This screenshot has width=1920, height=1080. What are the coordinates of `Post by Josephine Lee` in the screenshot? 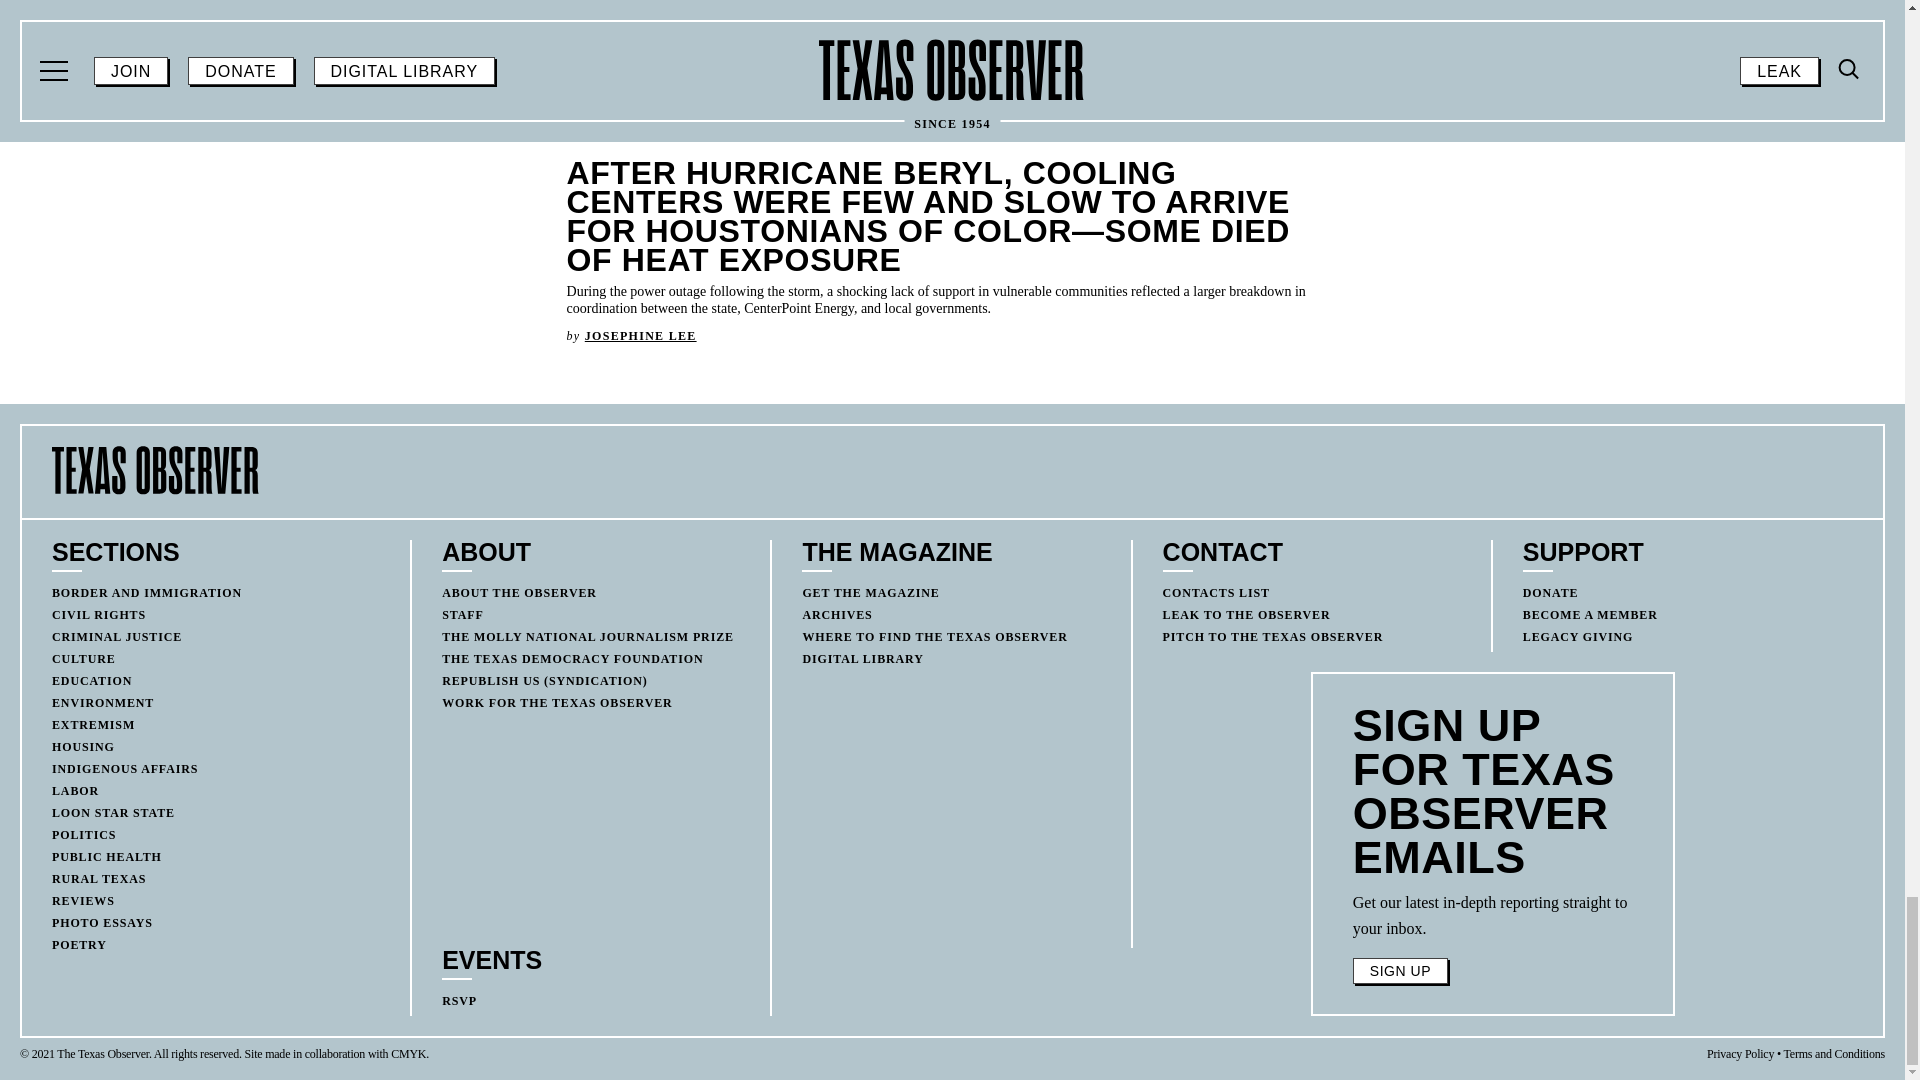 It's located at (640, 336).